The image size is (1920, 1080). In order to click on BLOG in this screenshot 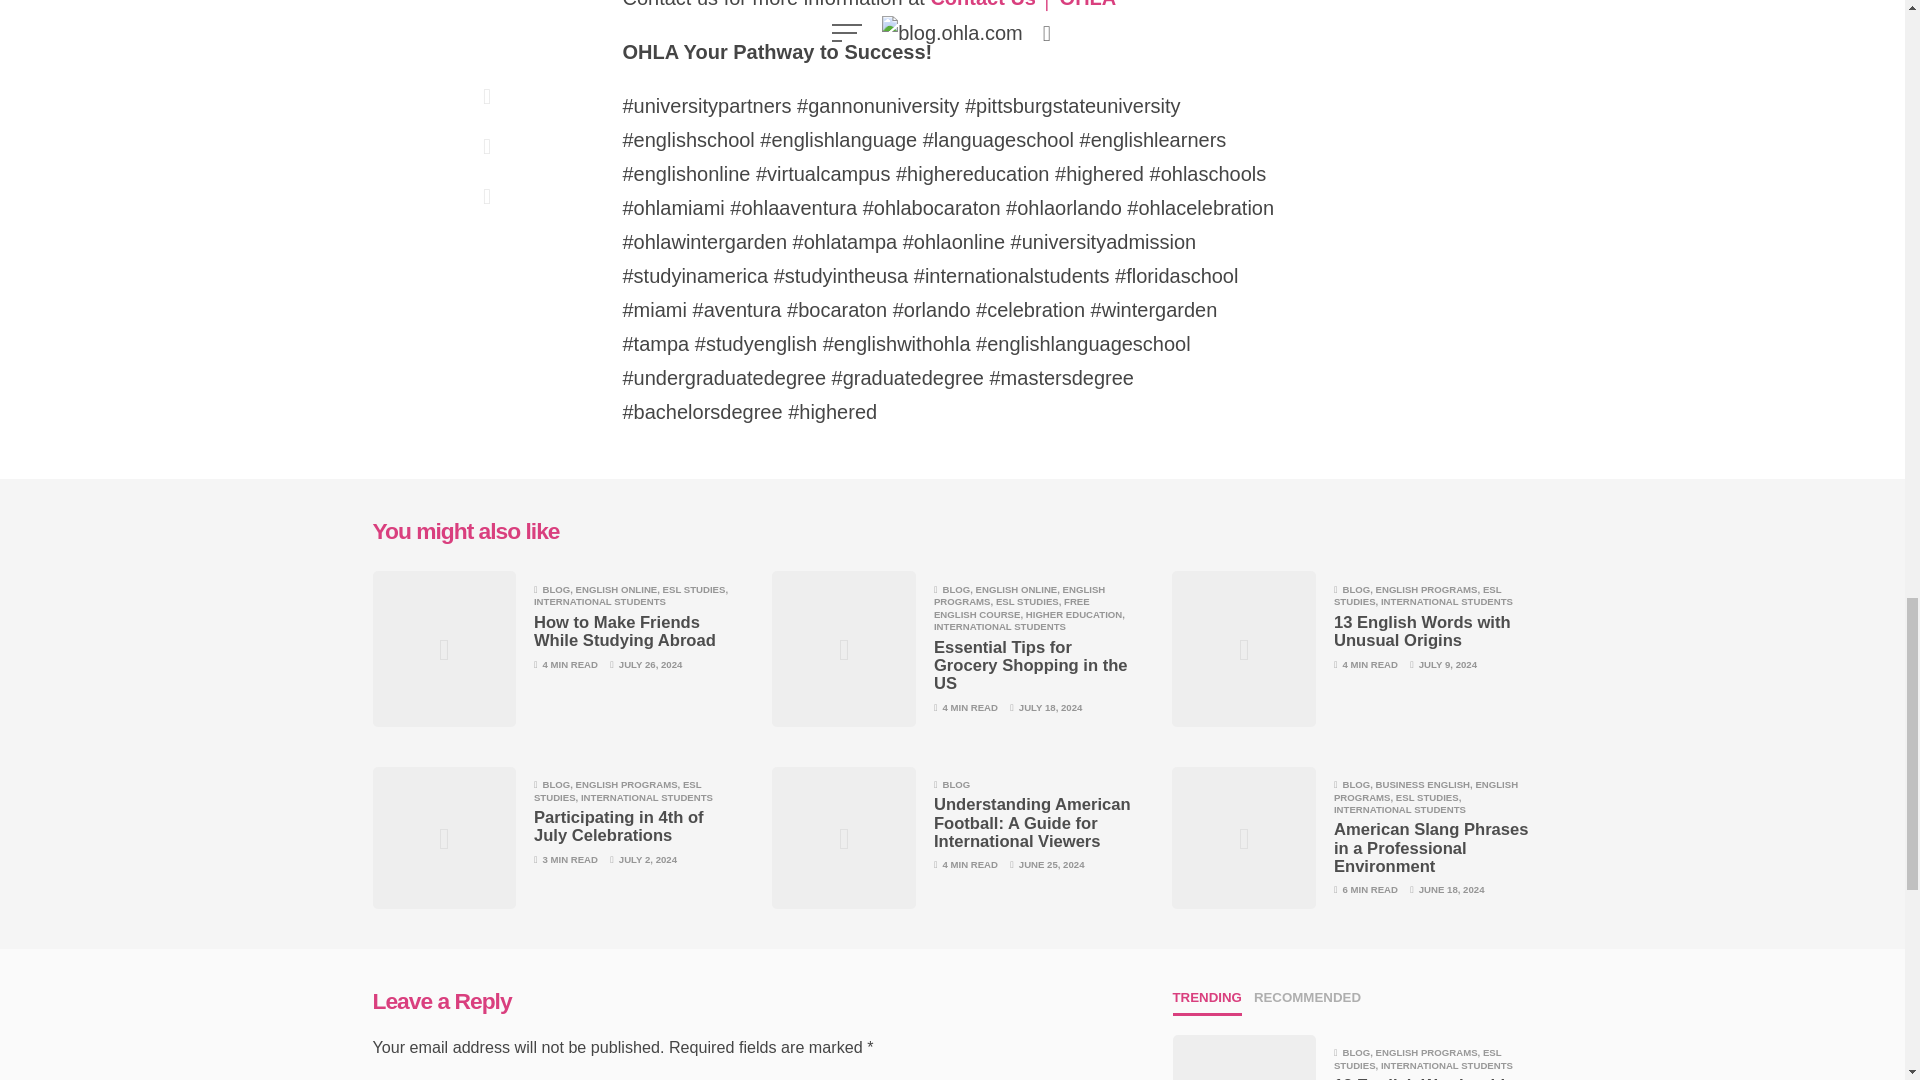, I will do `click(956, 590)`.